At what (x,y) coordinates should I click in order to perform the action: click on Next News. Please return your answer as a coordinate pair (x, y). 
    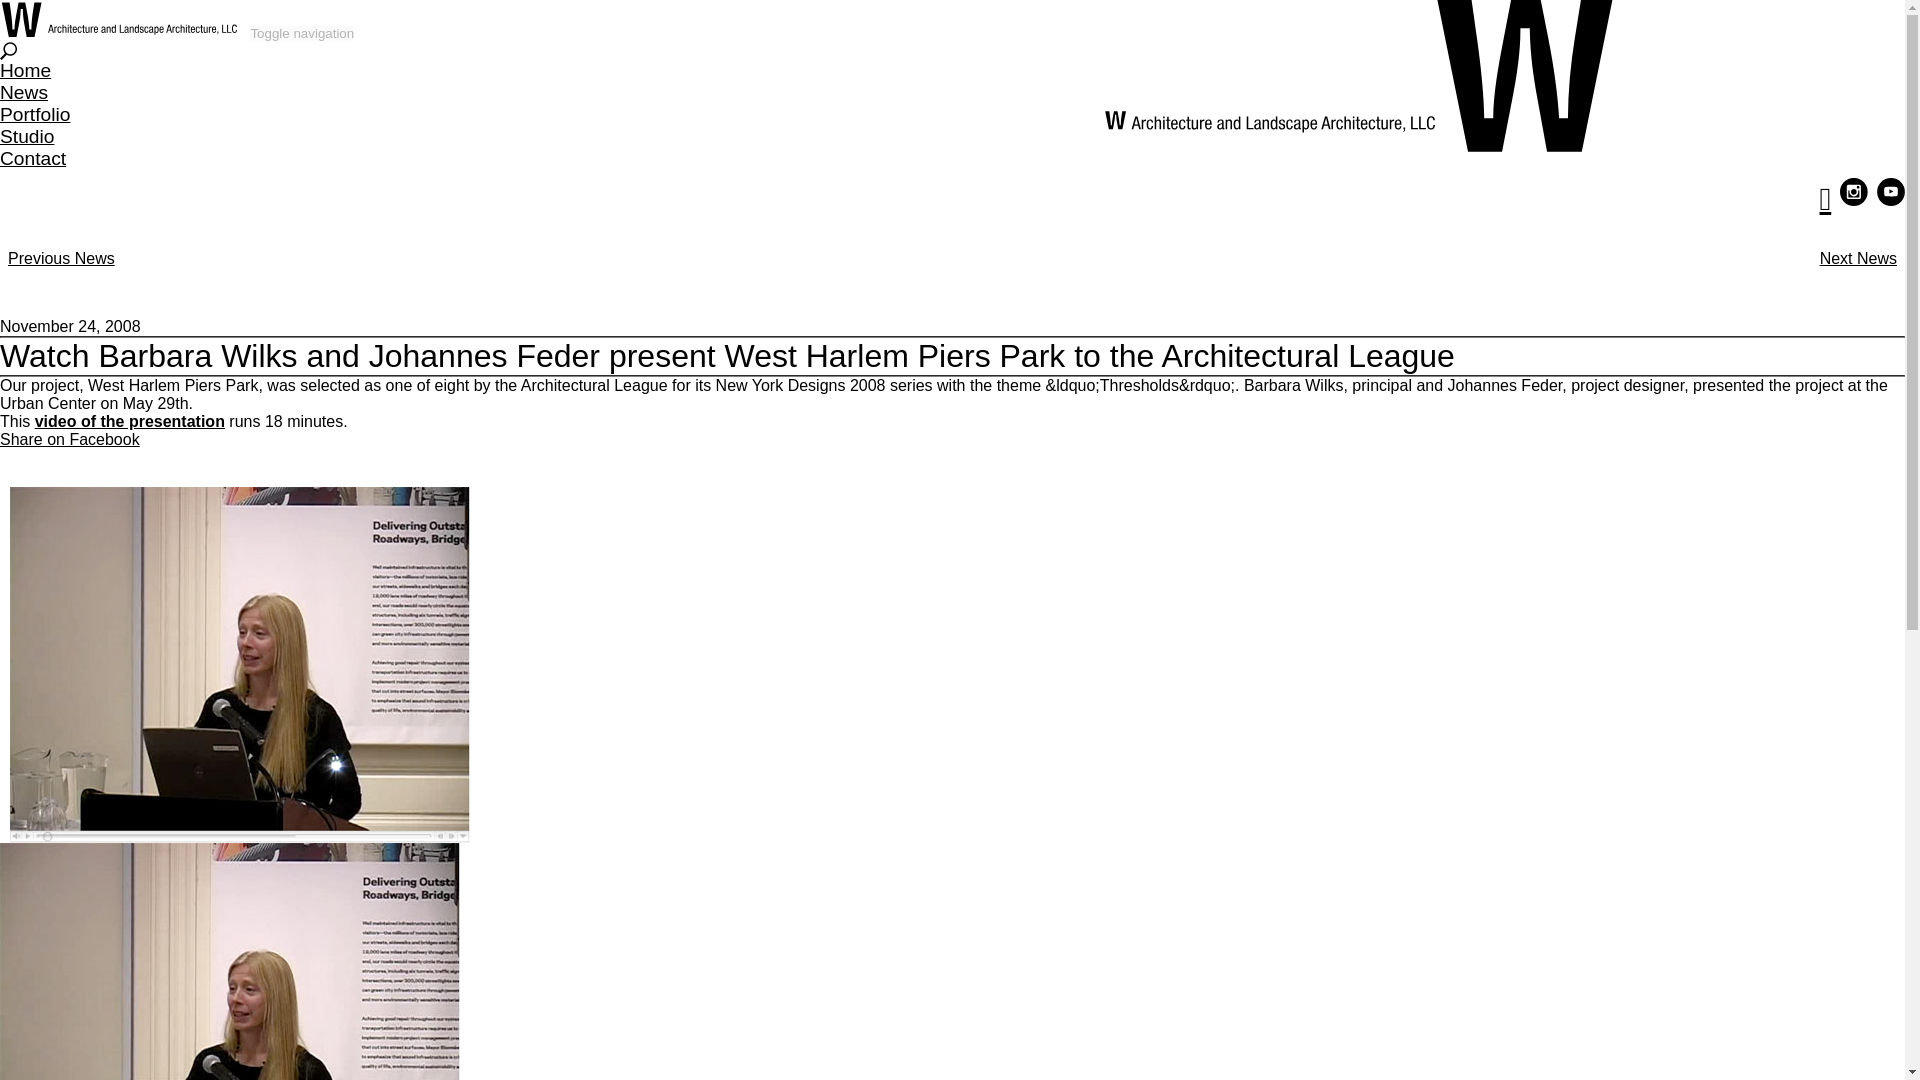
    Looking at the image, I should click on (1858, 258).